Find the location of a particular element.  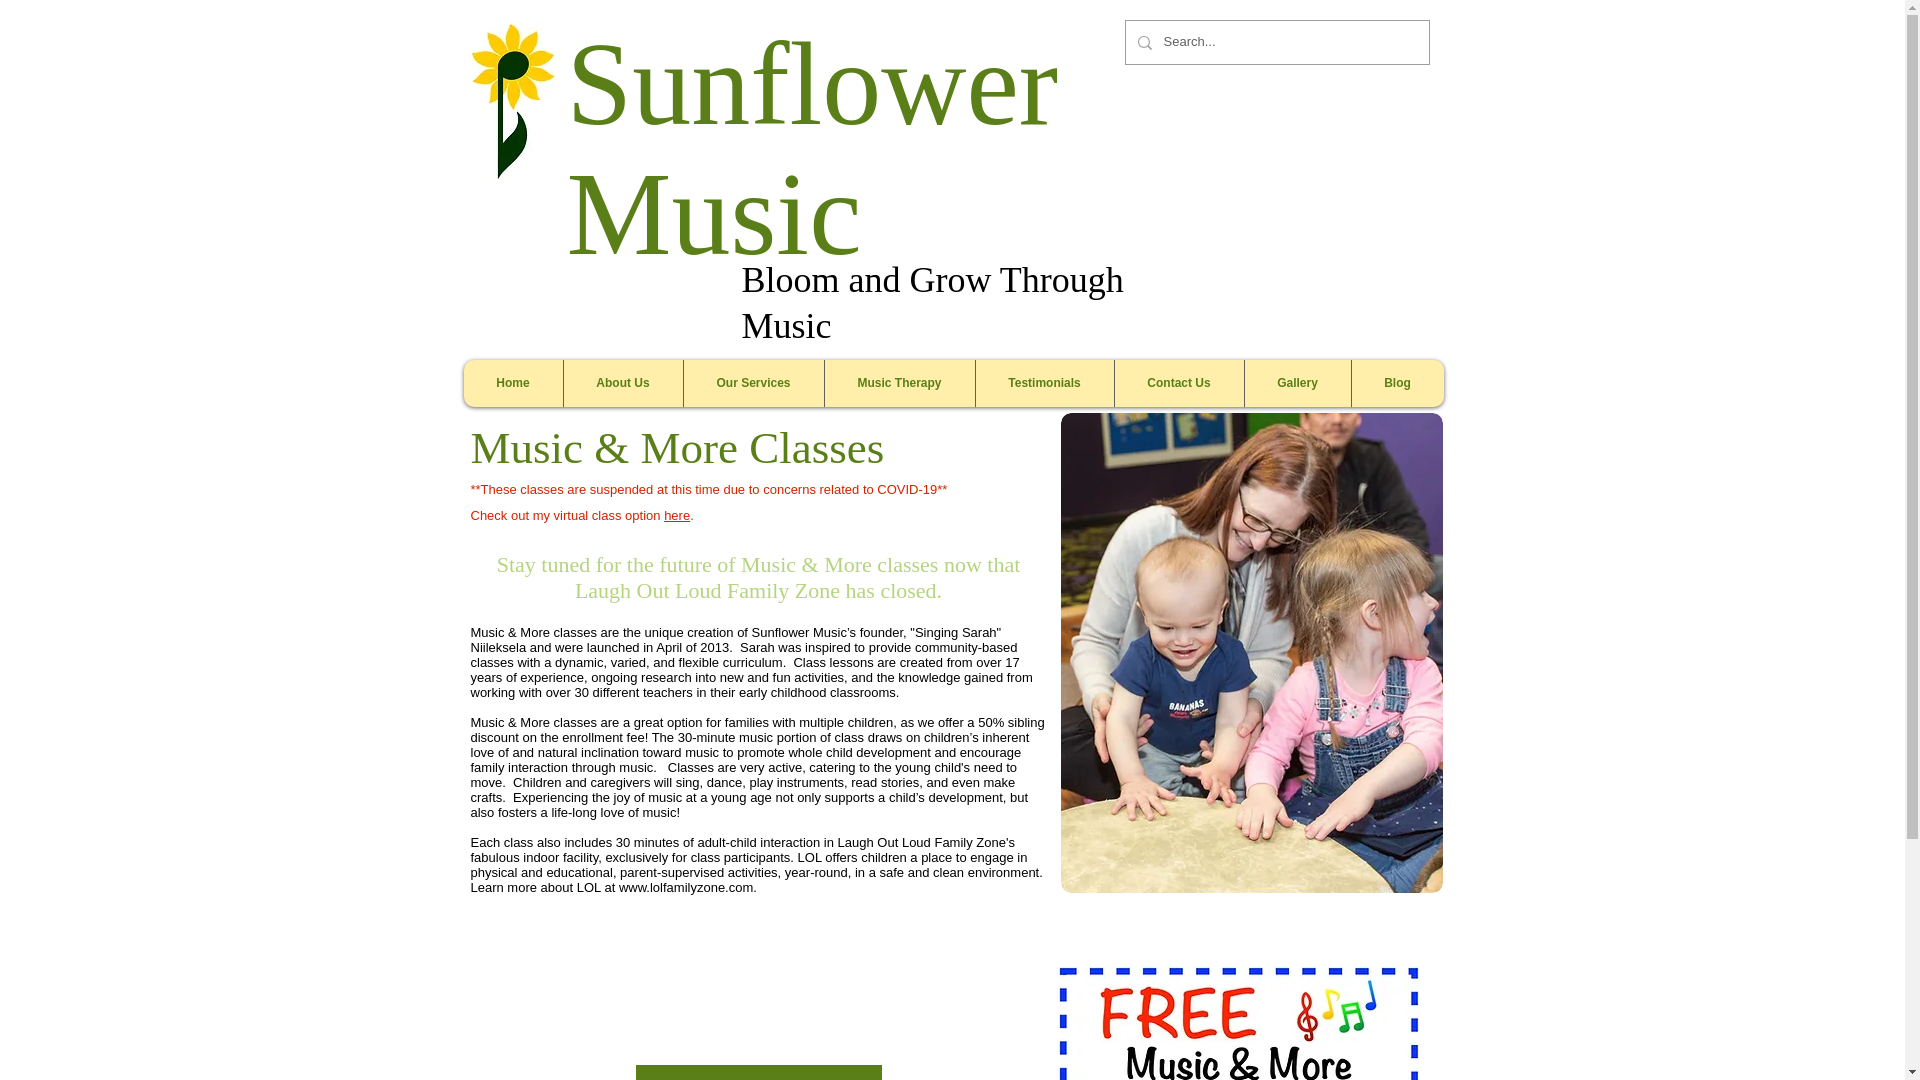

www.lolfamilyzone.com is located at coordinates (685, 888).